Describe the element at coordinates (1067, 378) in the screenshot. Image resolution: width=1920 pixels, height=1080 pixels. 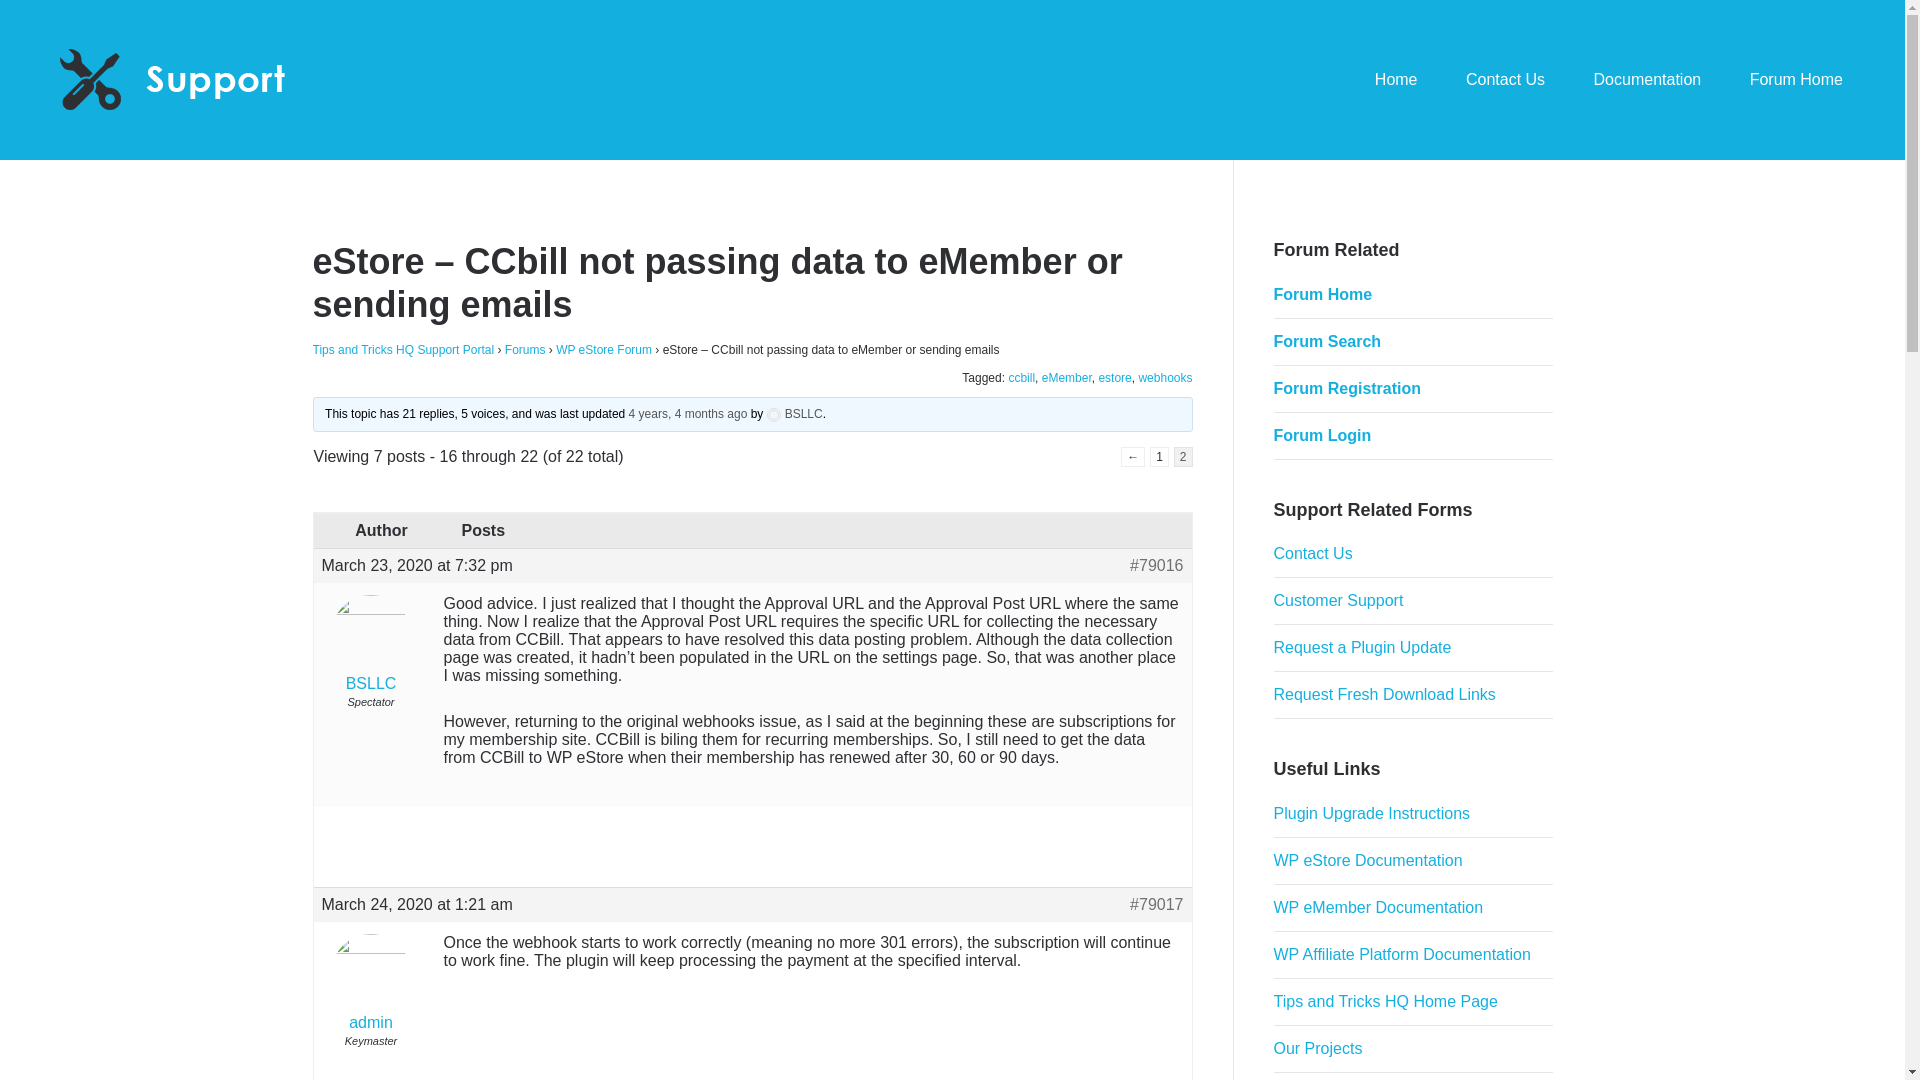
I see `eMember` at that location.